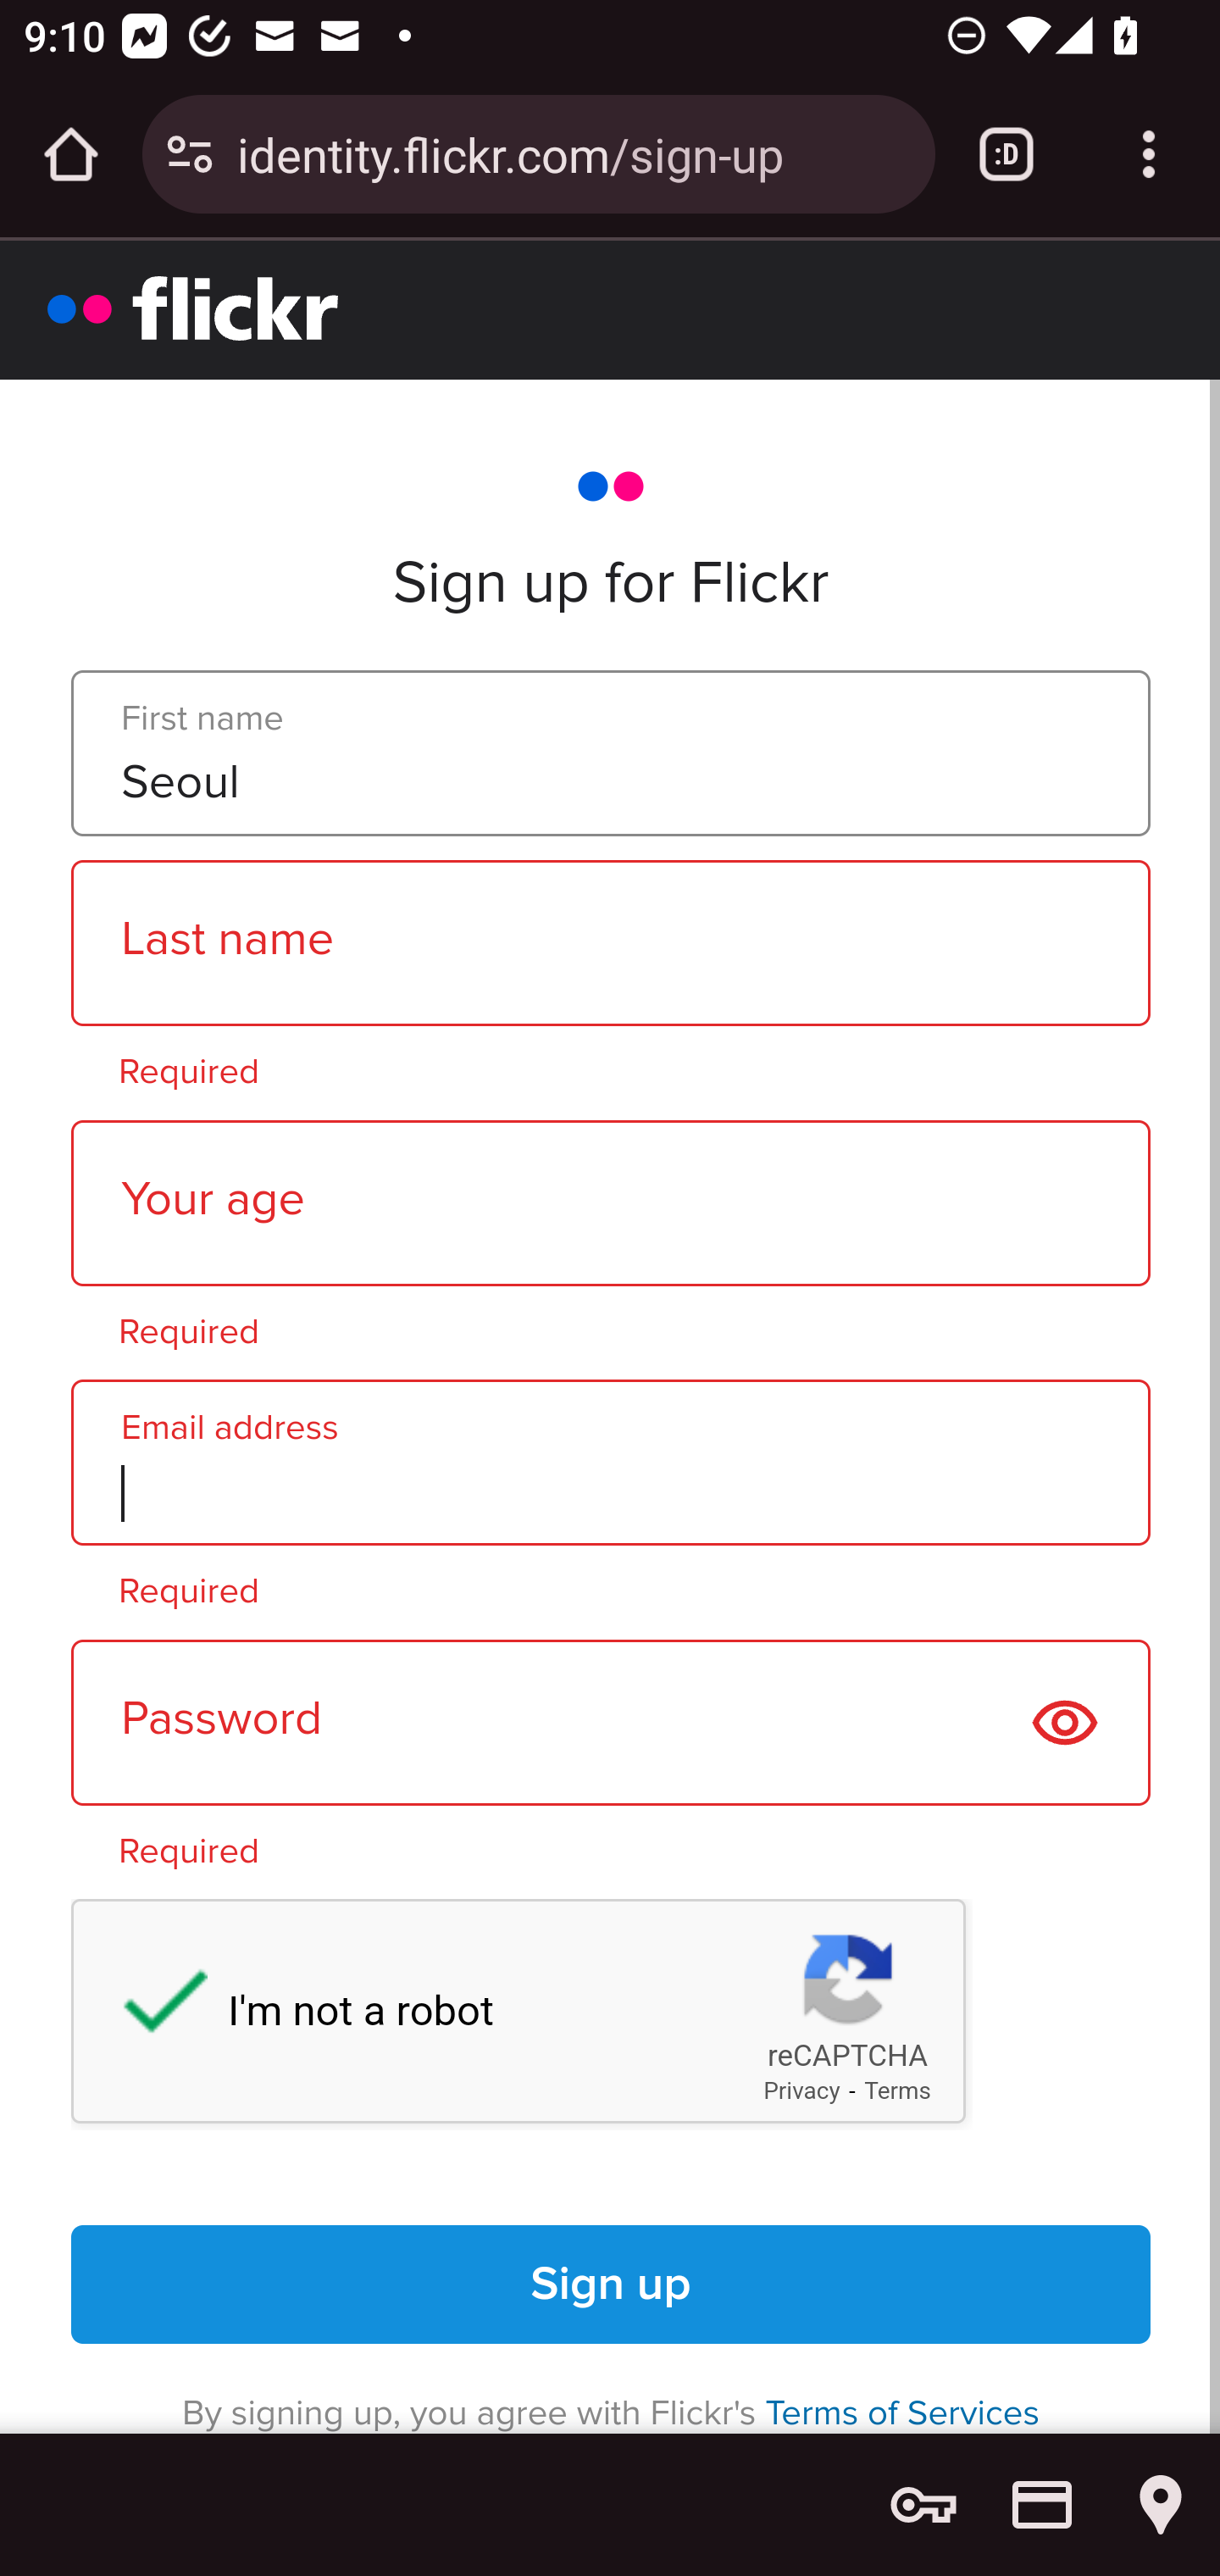 Image resolution: width=1220 pixels, height=2576 pixels. What do you see at coordinates (1149, 154) in the screenshot?
I see `Customize and control Google Chrome` at bounding box center [1149, 154].